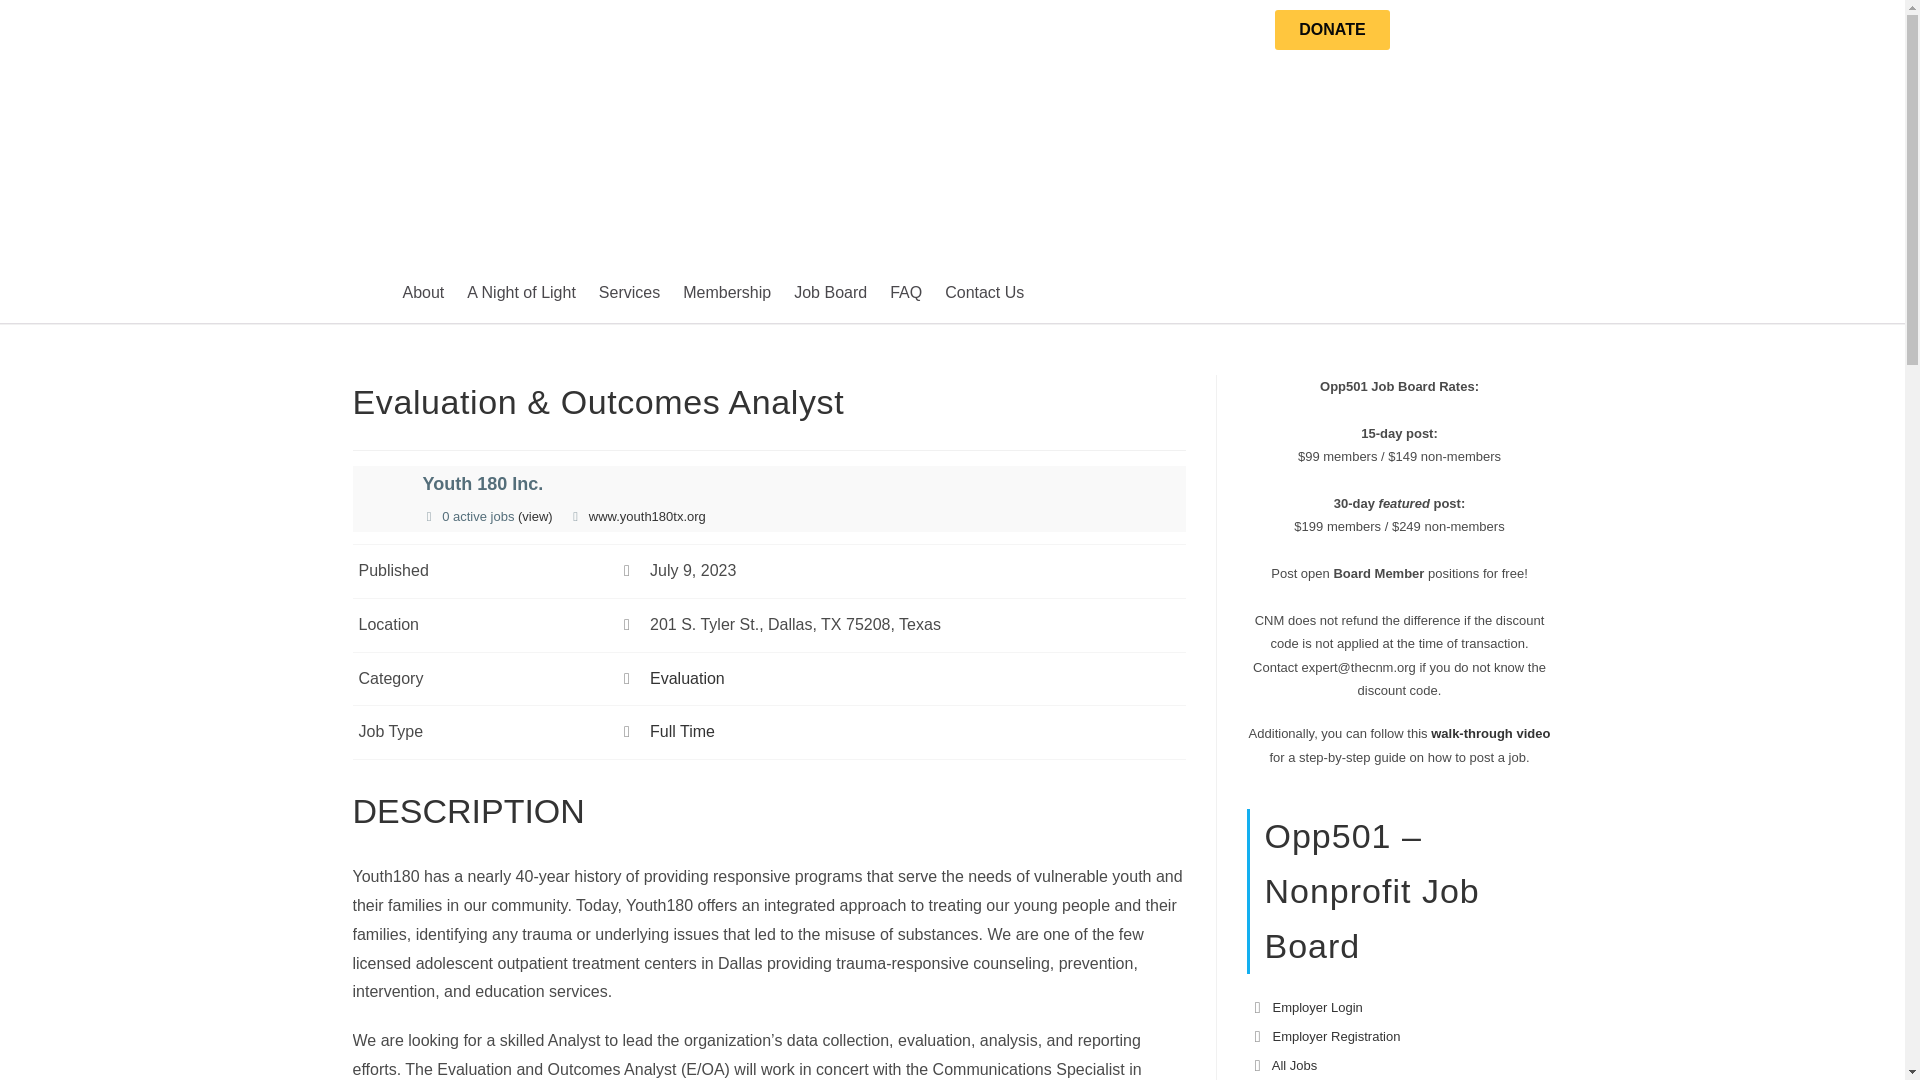  I want to click on About, so click(422, 293).